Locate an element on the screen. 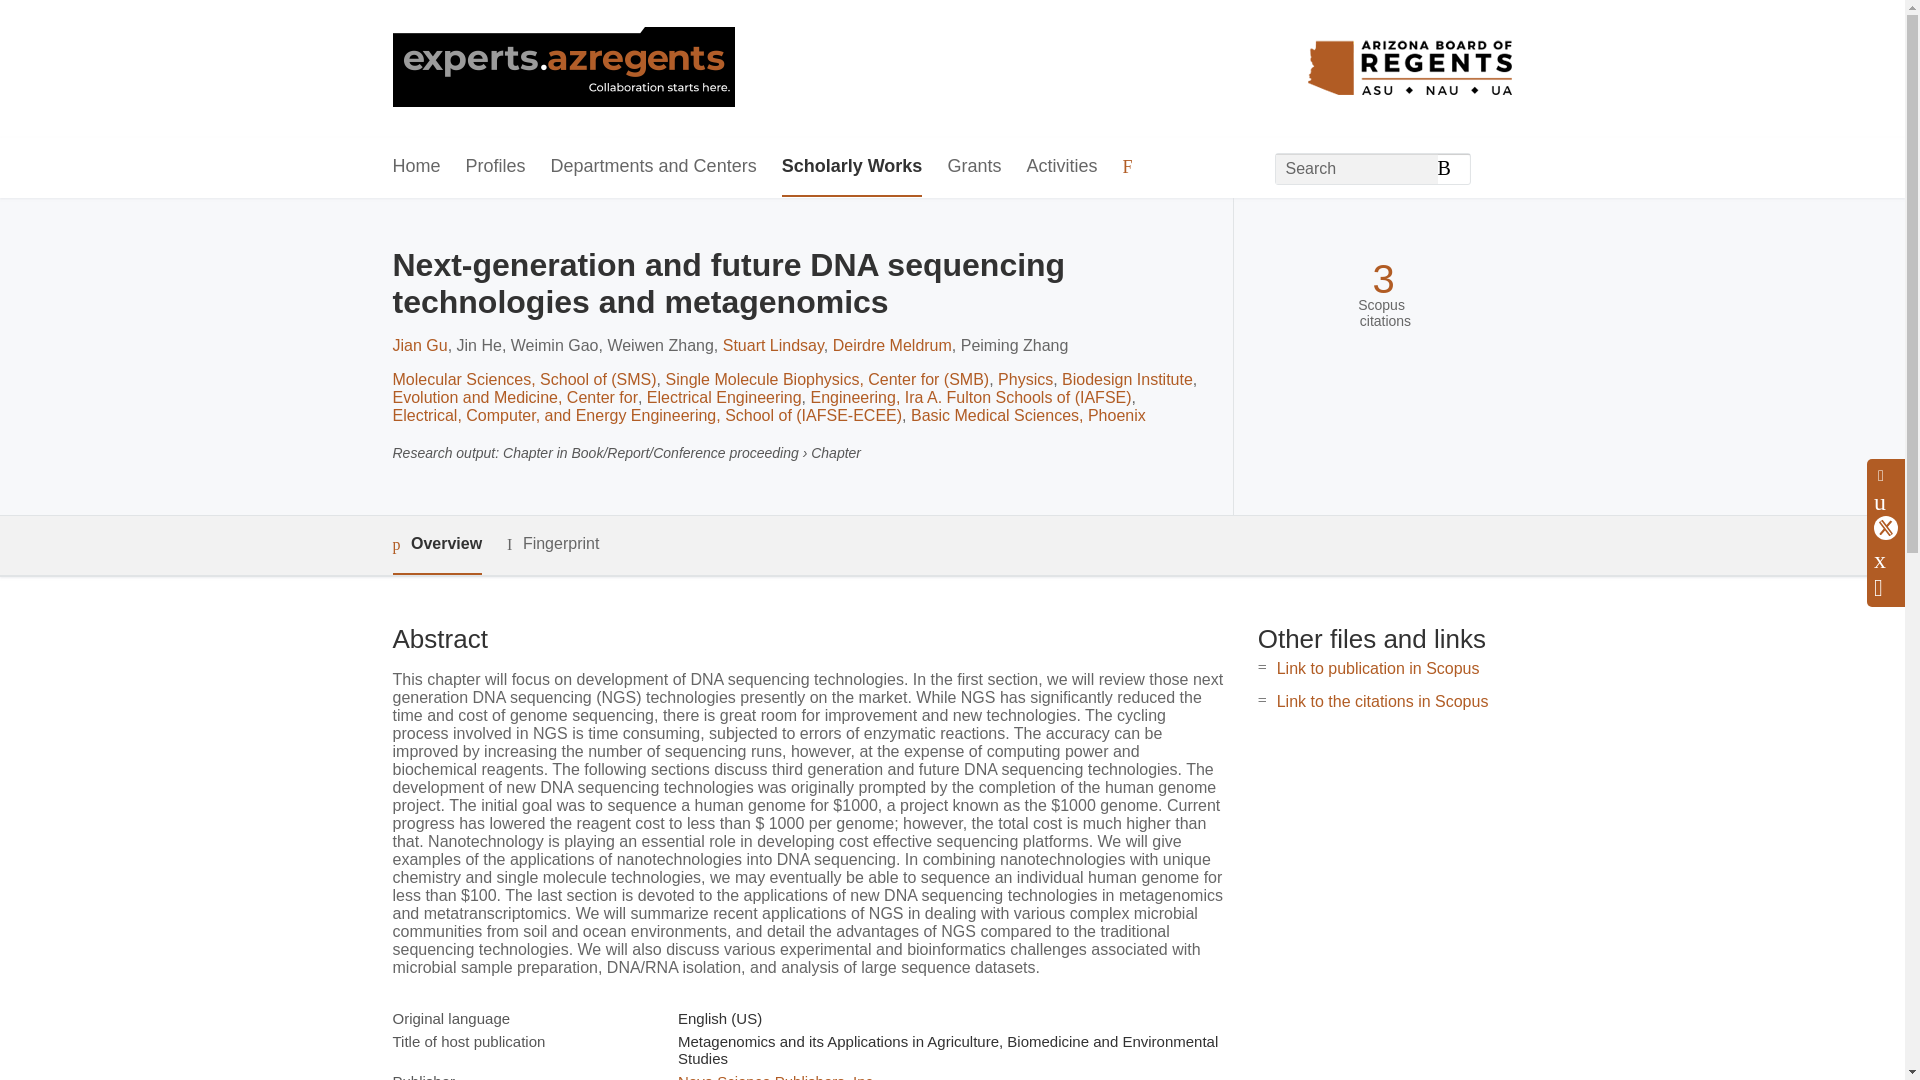 Image resolution: width=1920 pixels, height=1080 pixels. Jian Gu is located at coordinates (419, 345).